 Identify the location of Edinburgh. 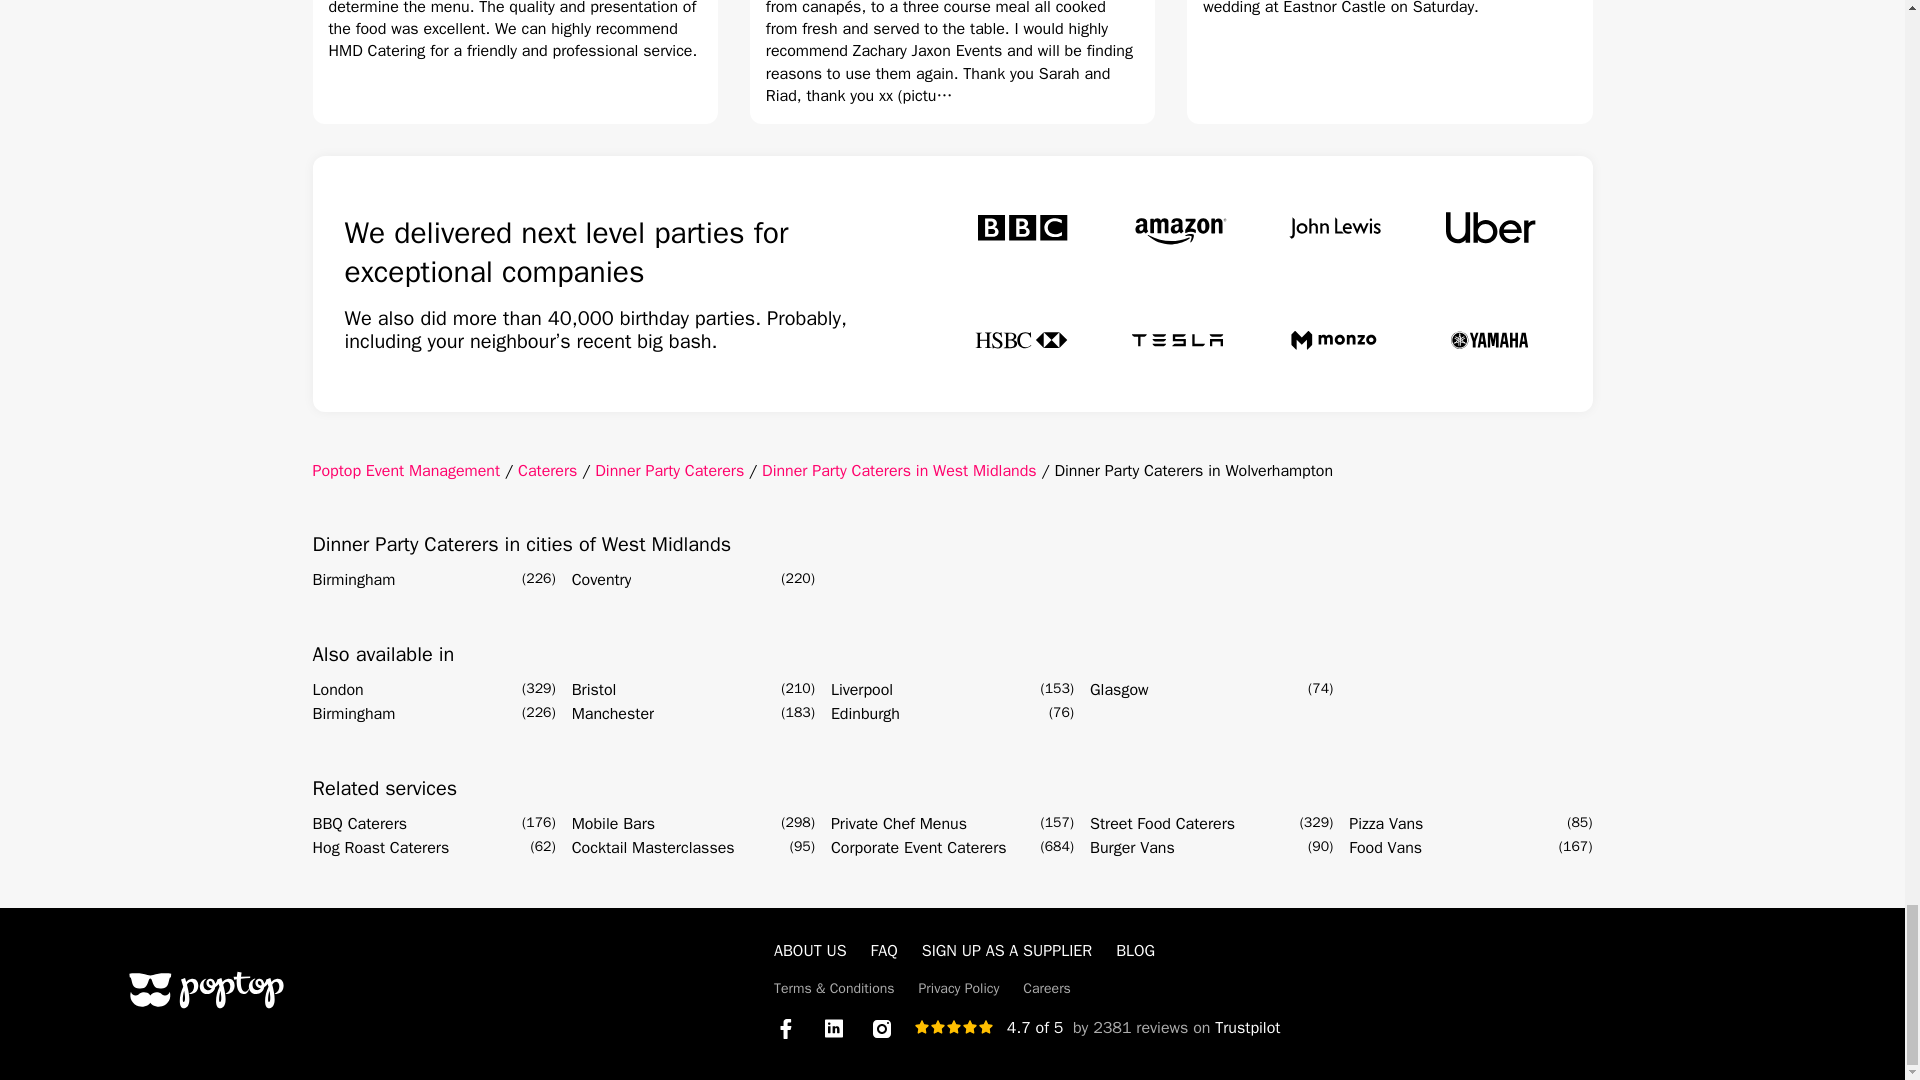
(866, 714).